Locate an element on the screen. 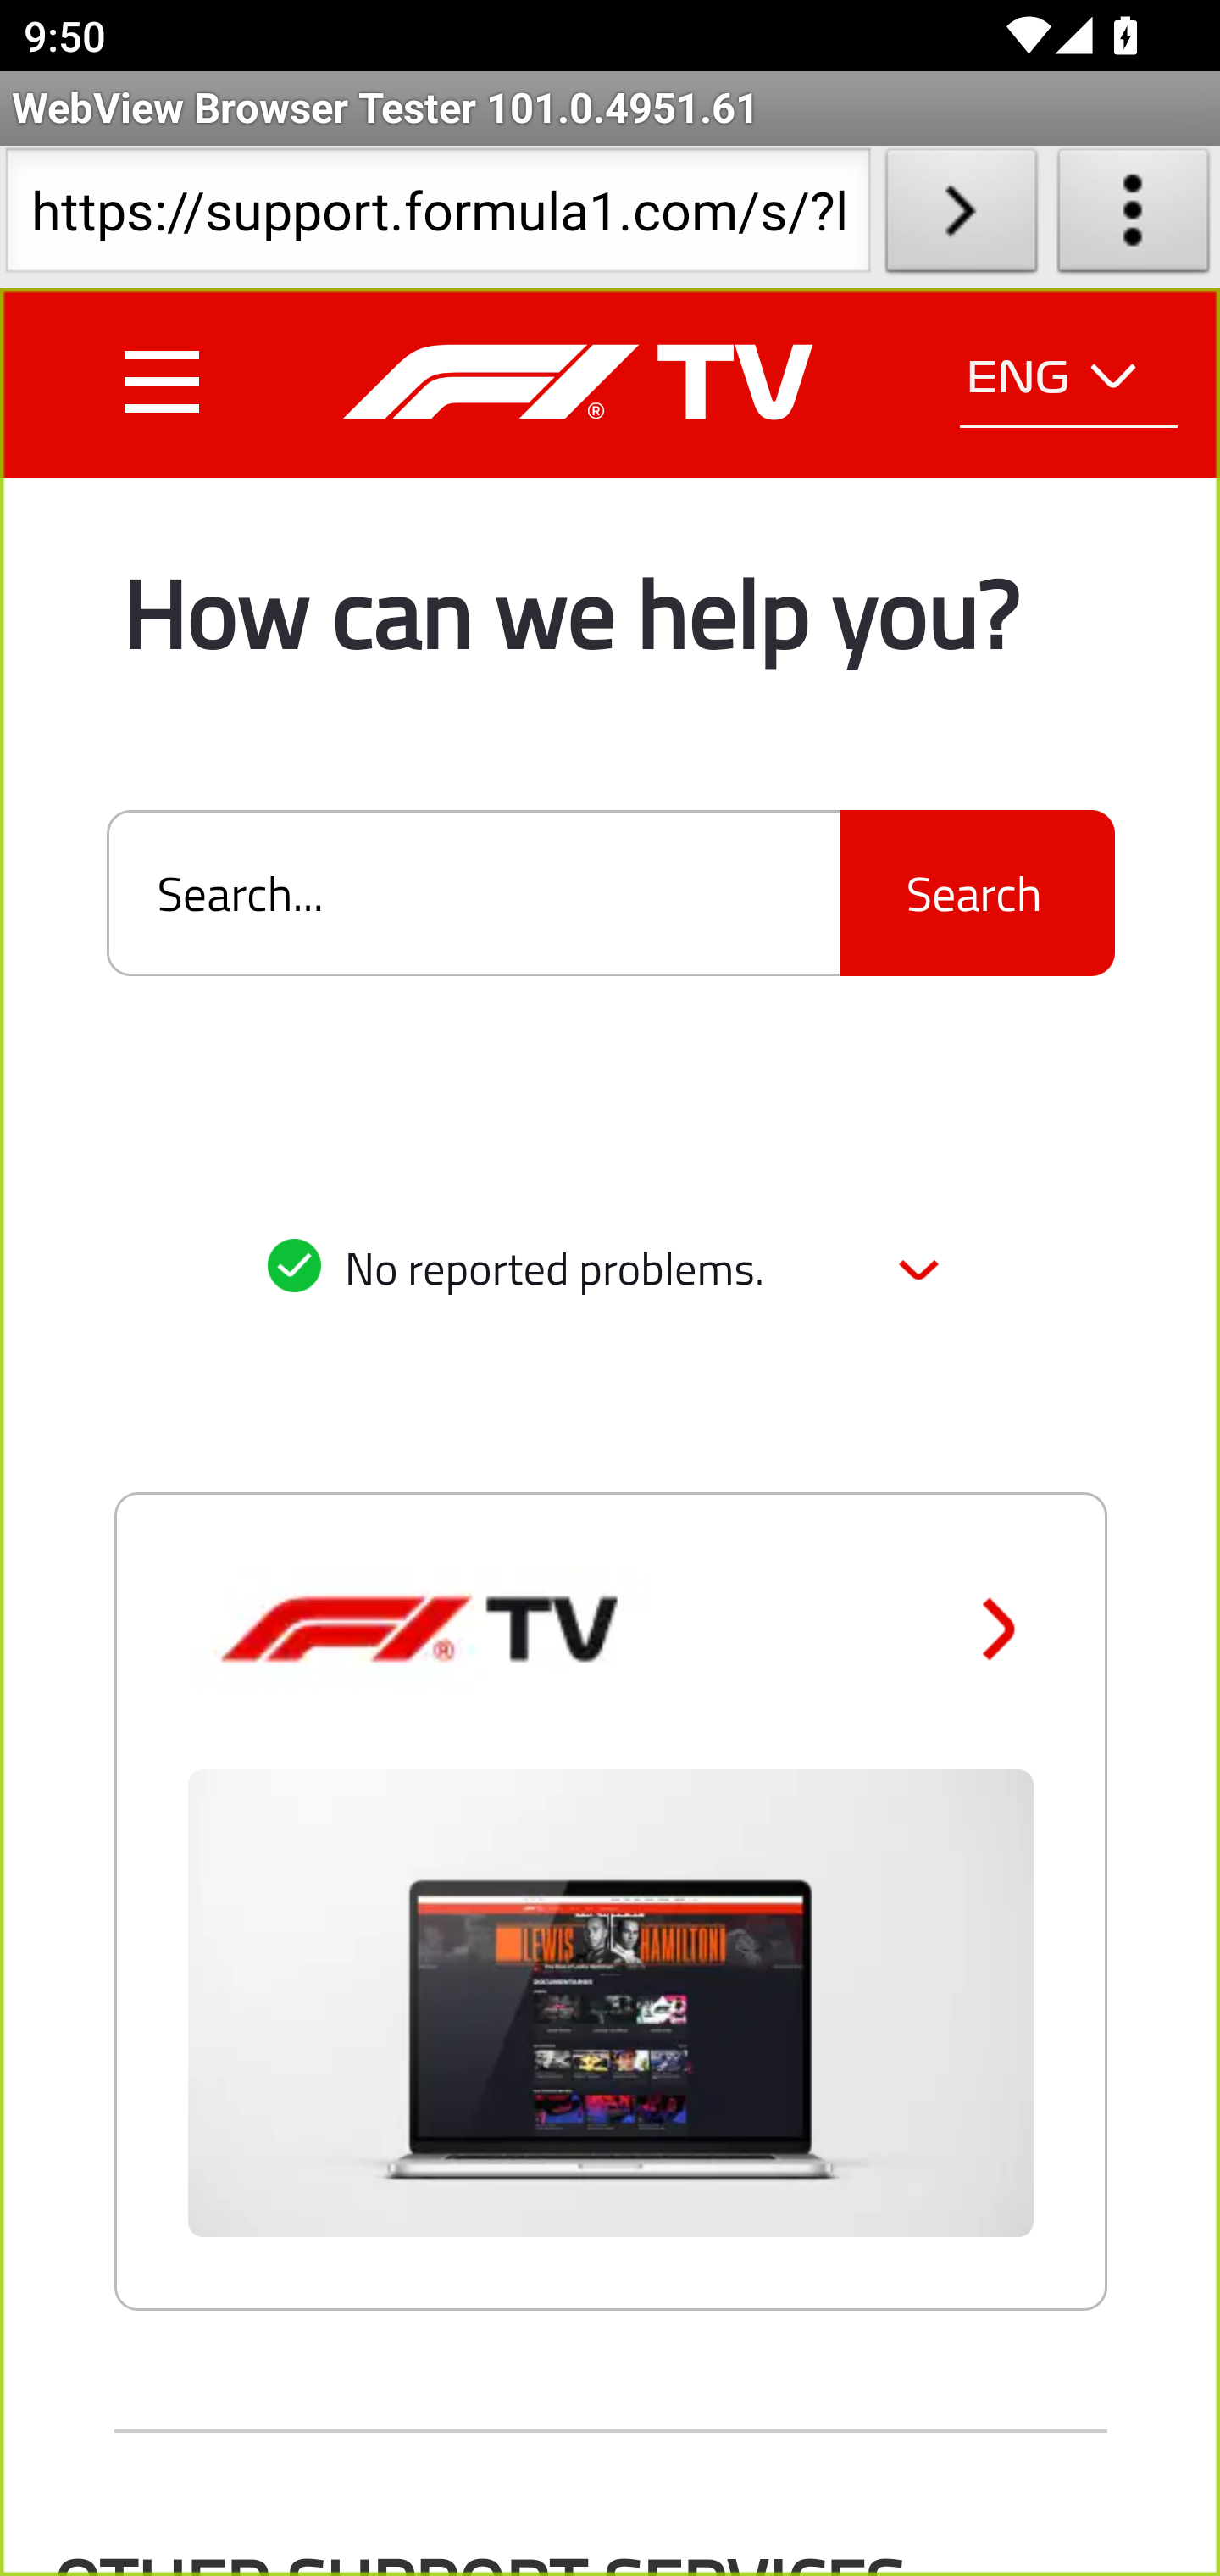 Image resolution: width=1220 pixels, height=2576 pixels. About WebView is located at coordinates (1134, 217).